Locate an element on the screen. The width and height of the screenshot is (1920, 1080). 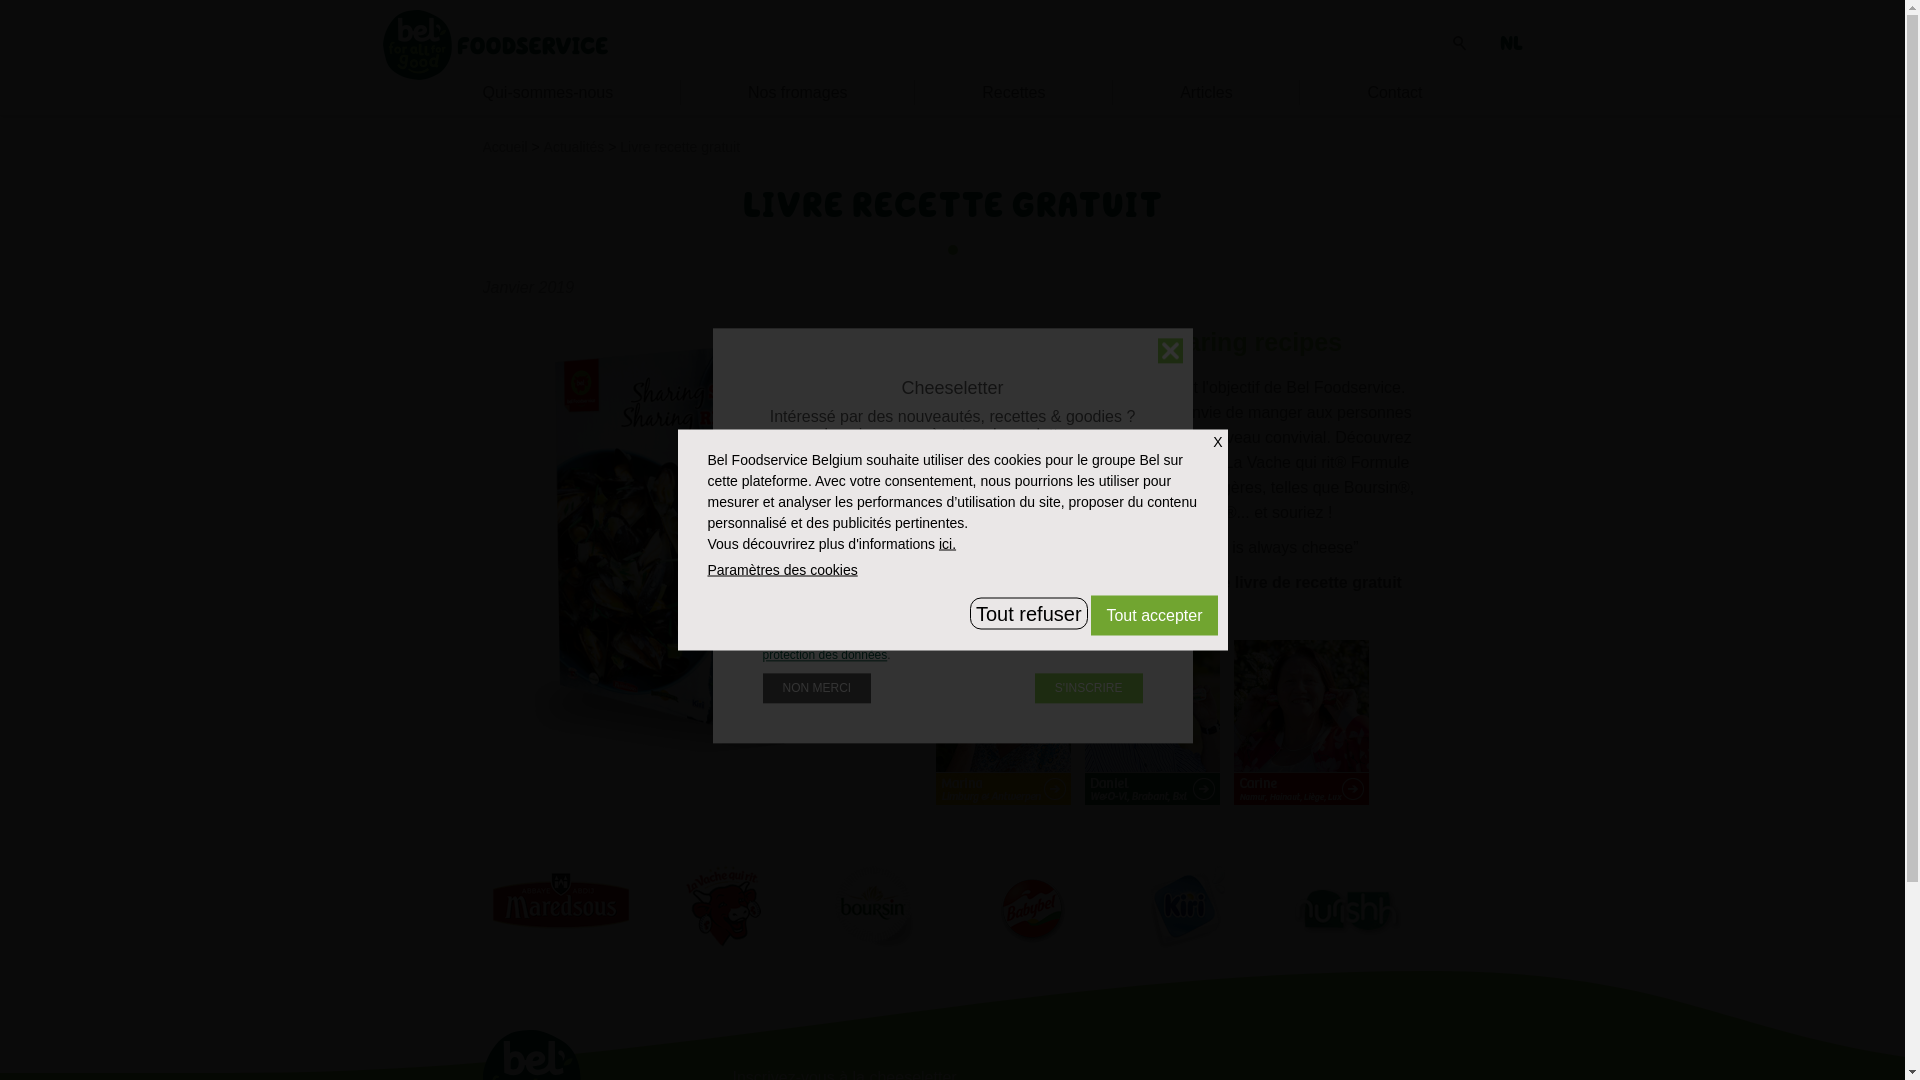
ici. is located at coordinates (948, 544).